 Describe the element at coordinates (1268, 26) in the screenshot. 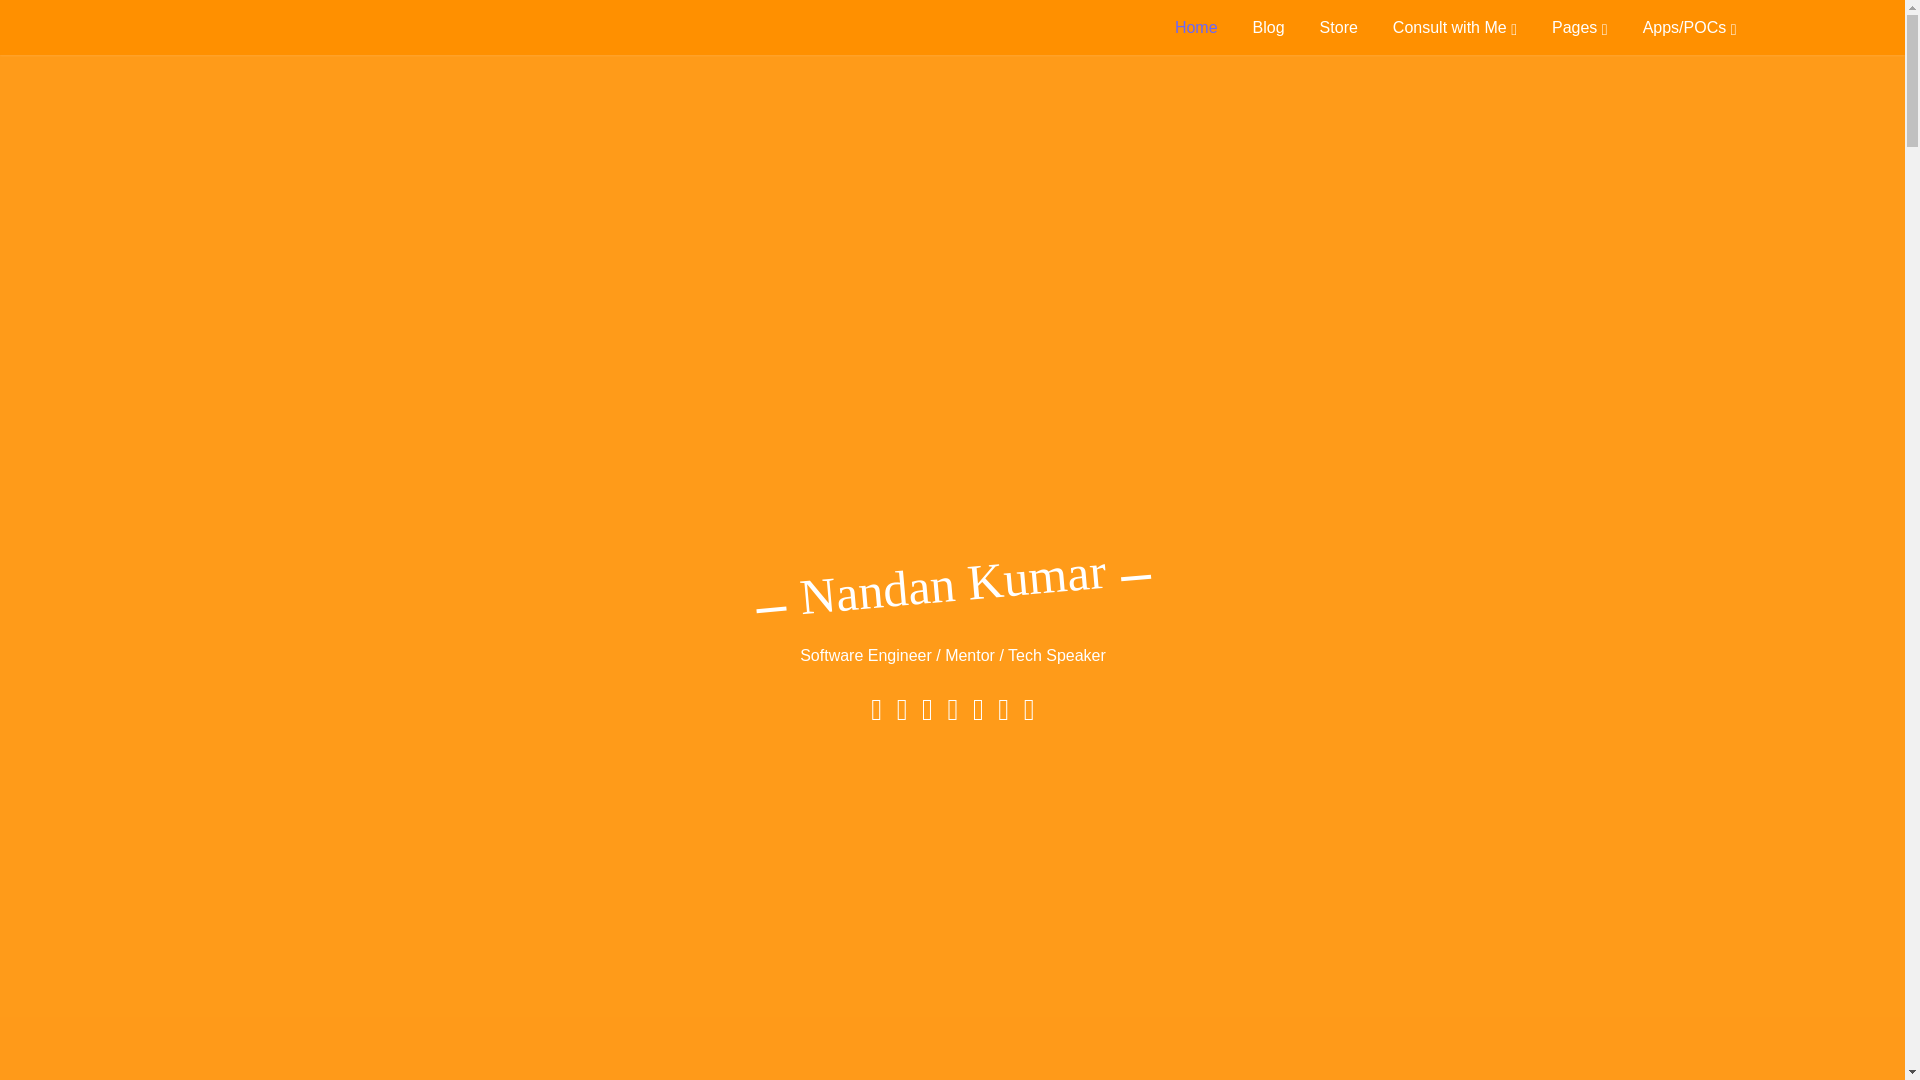

I see `Blog` at that location.